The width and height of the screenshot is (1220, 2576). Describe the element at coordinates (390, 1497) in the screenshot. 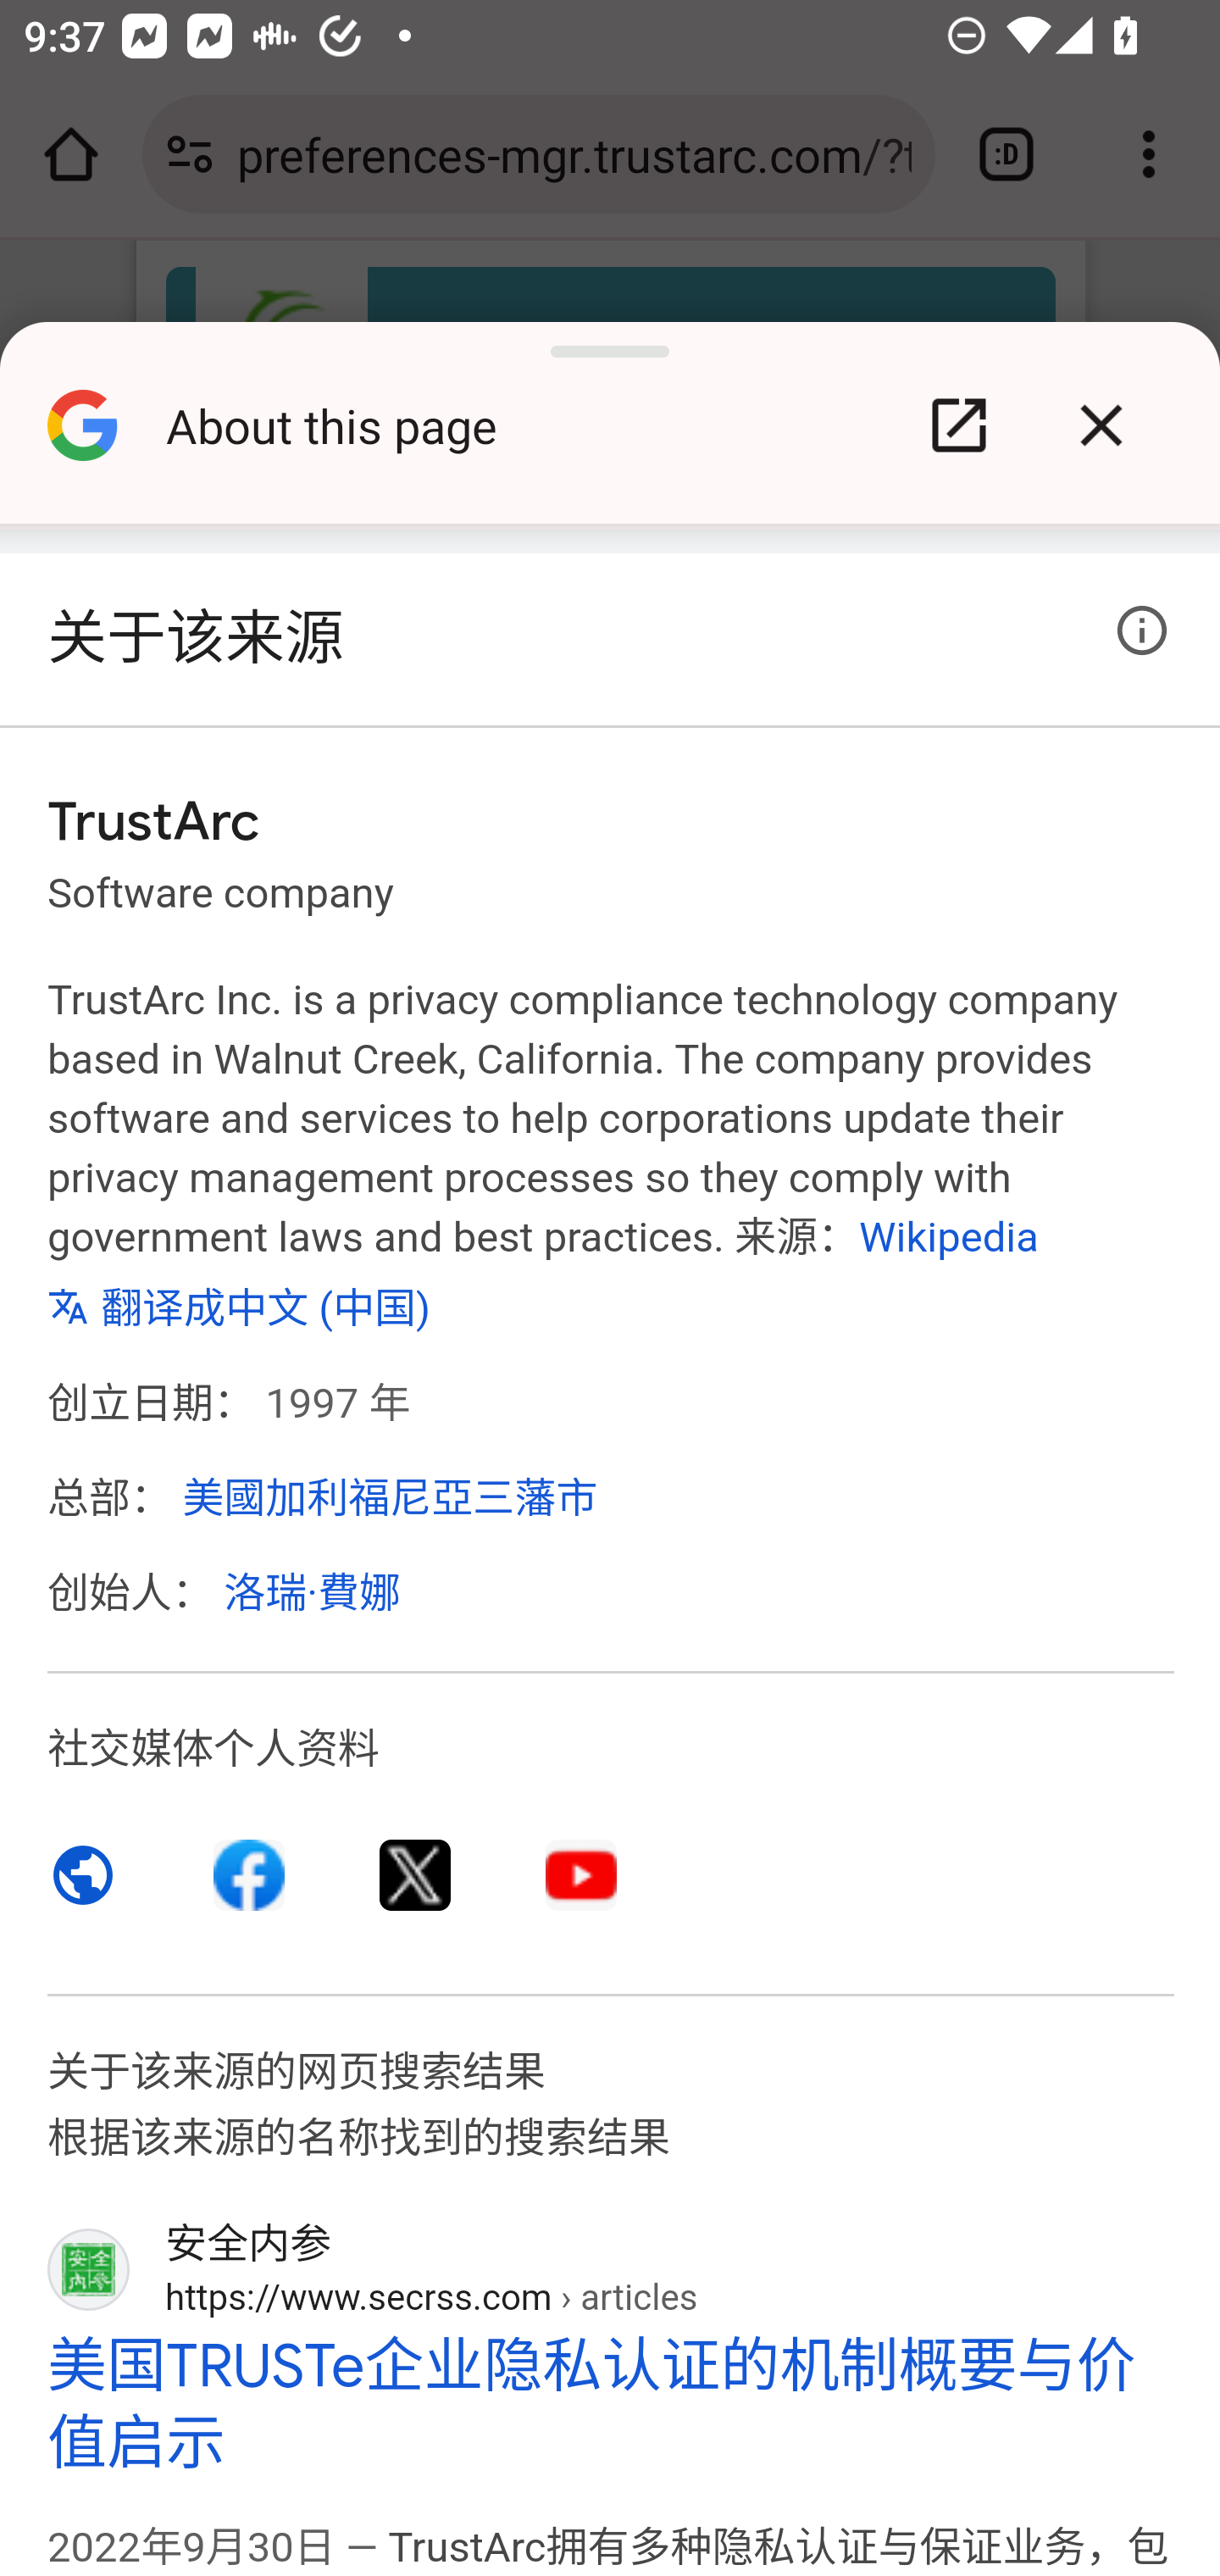

I see `美國加利福尼亞三藩市` at that location.